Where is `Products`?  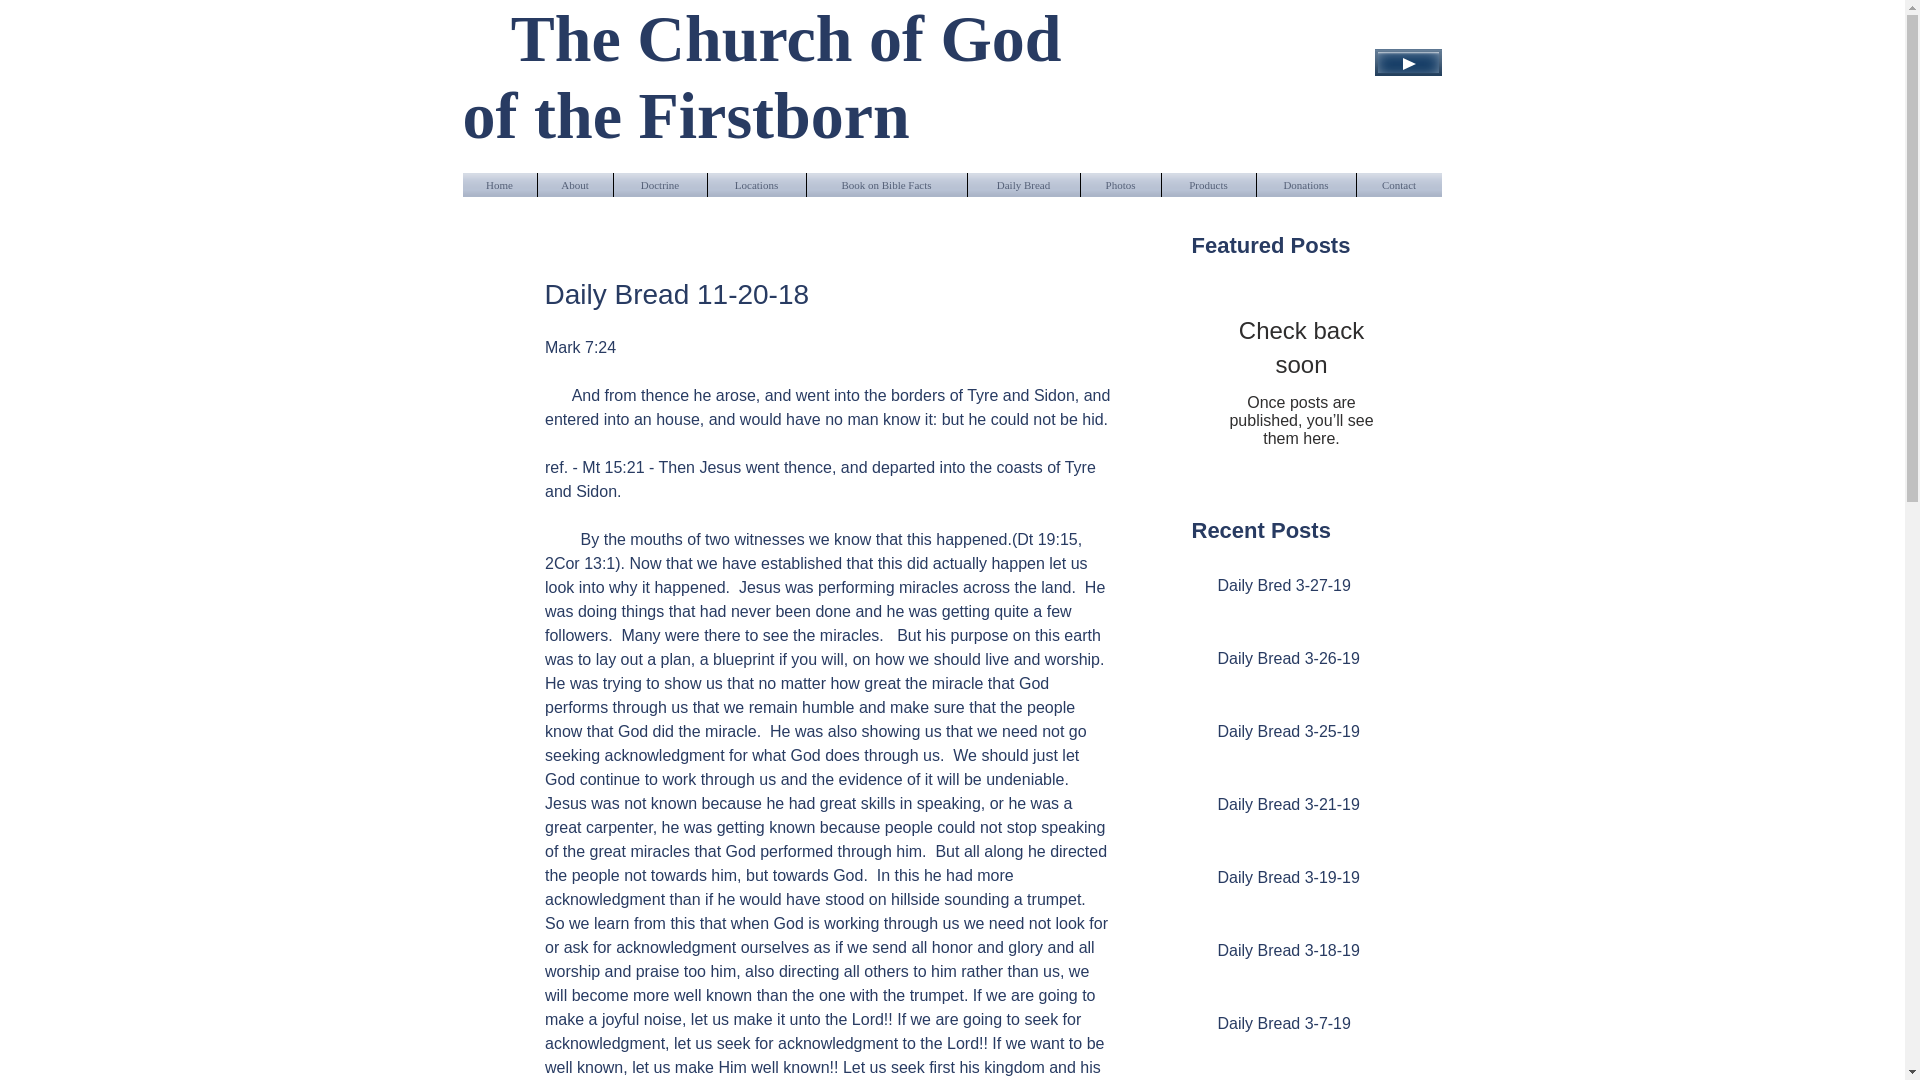
Products is located at coordinates (1208, 184).